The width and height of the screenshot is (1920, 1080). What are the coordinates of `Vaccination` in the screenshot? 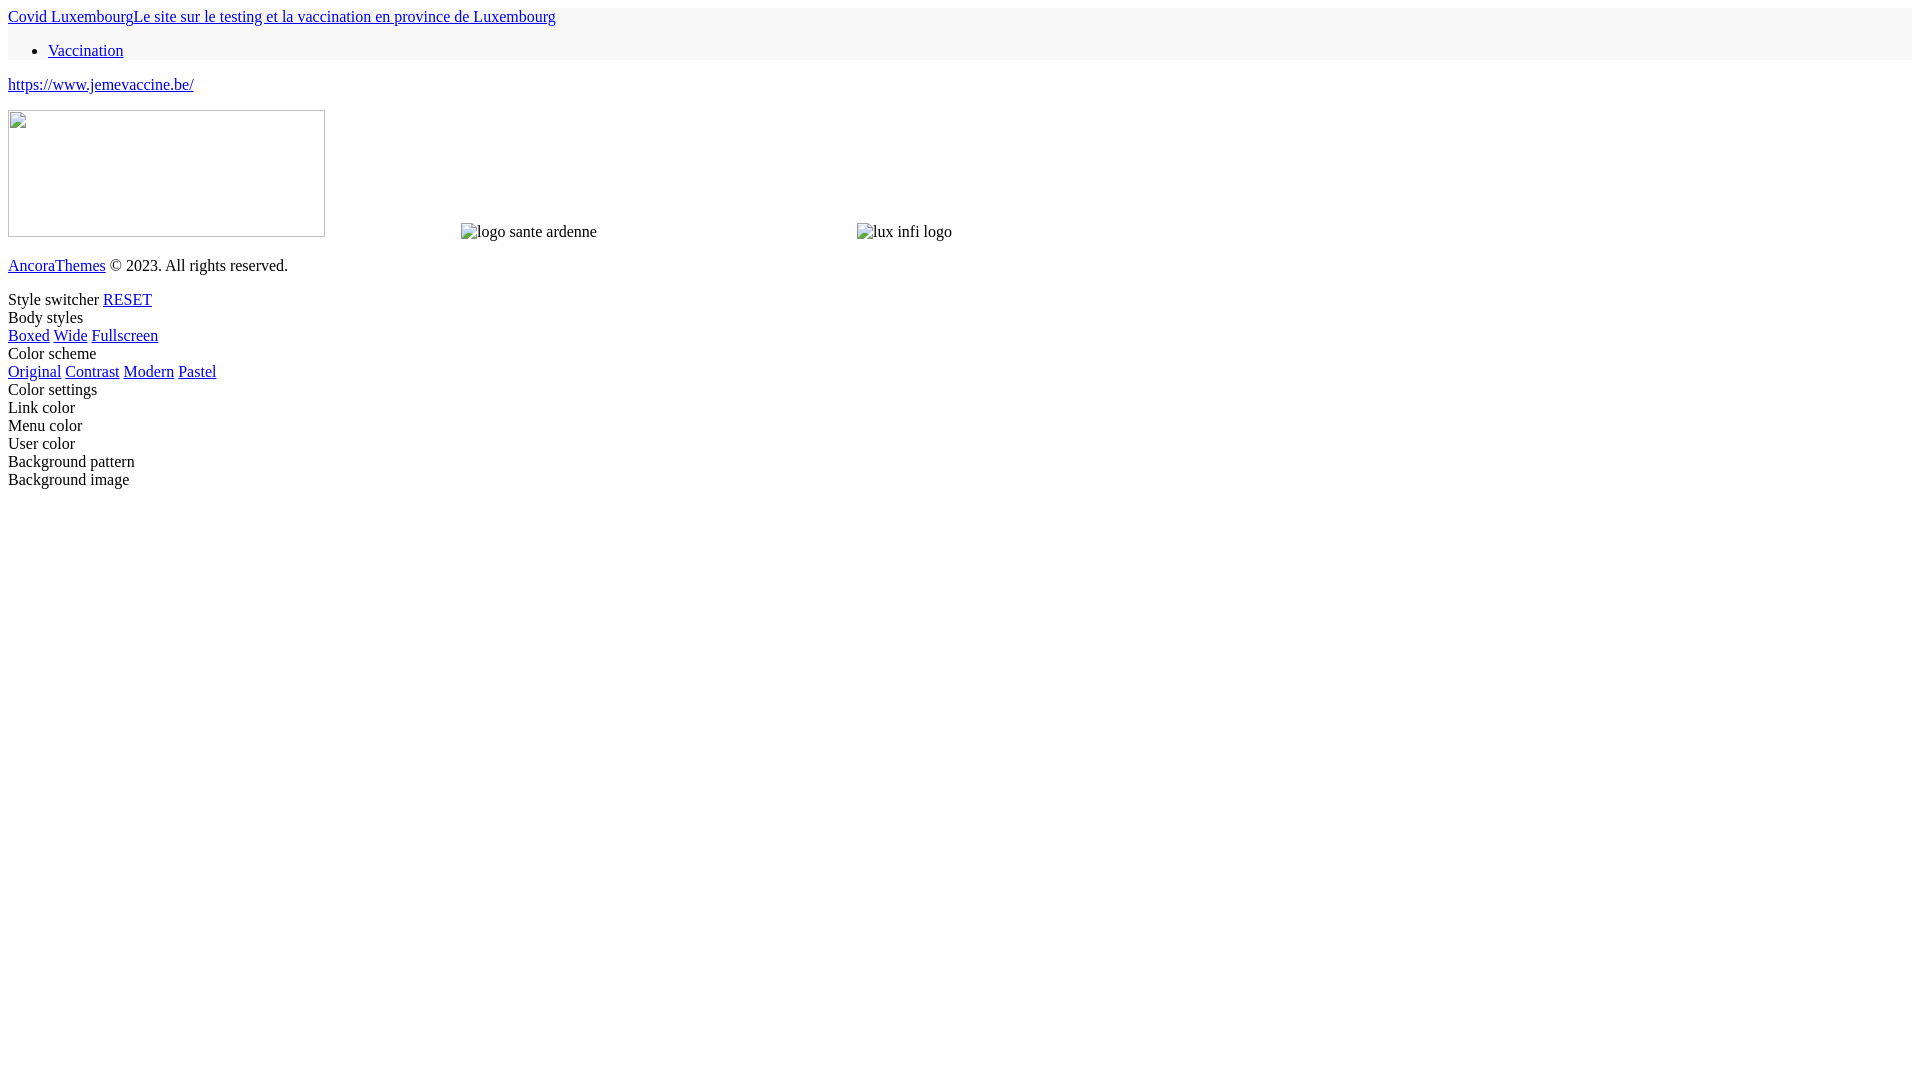 It's located at (86, 50).